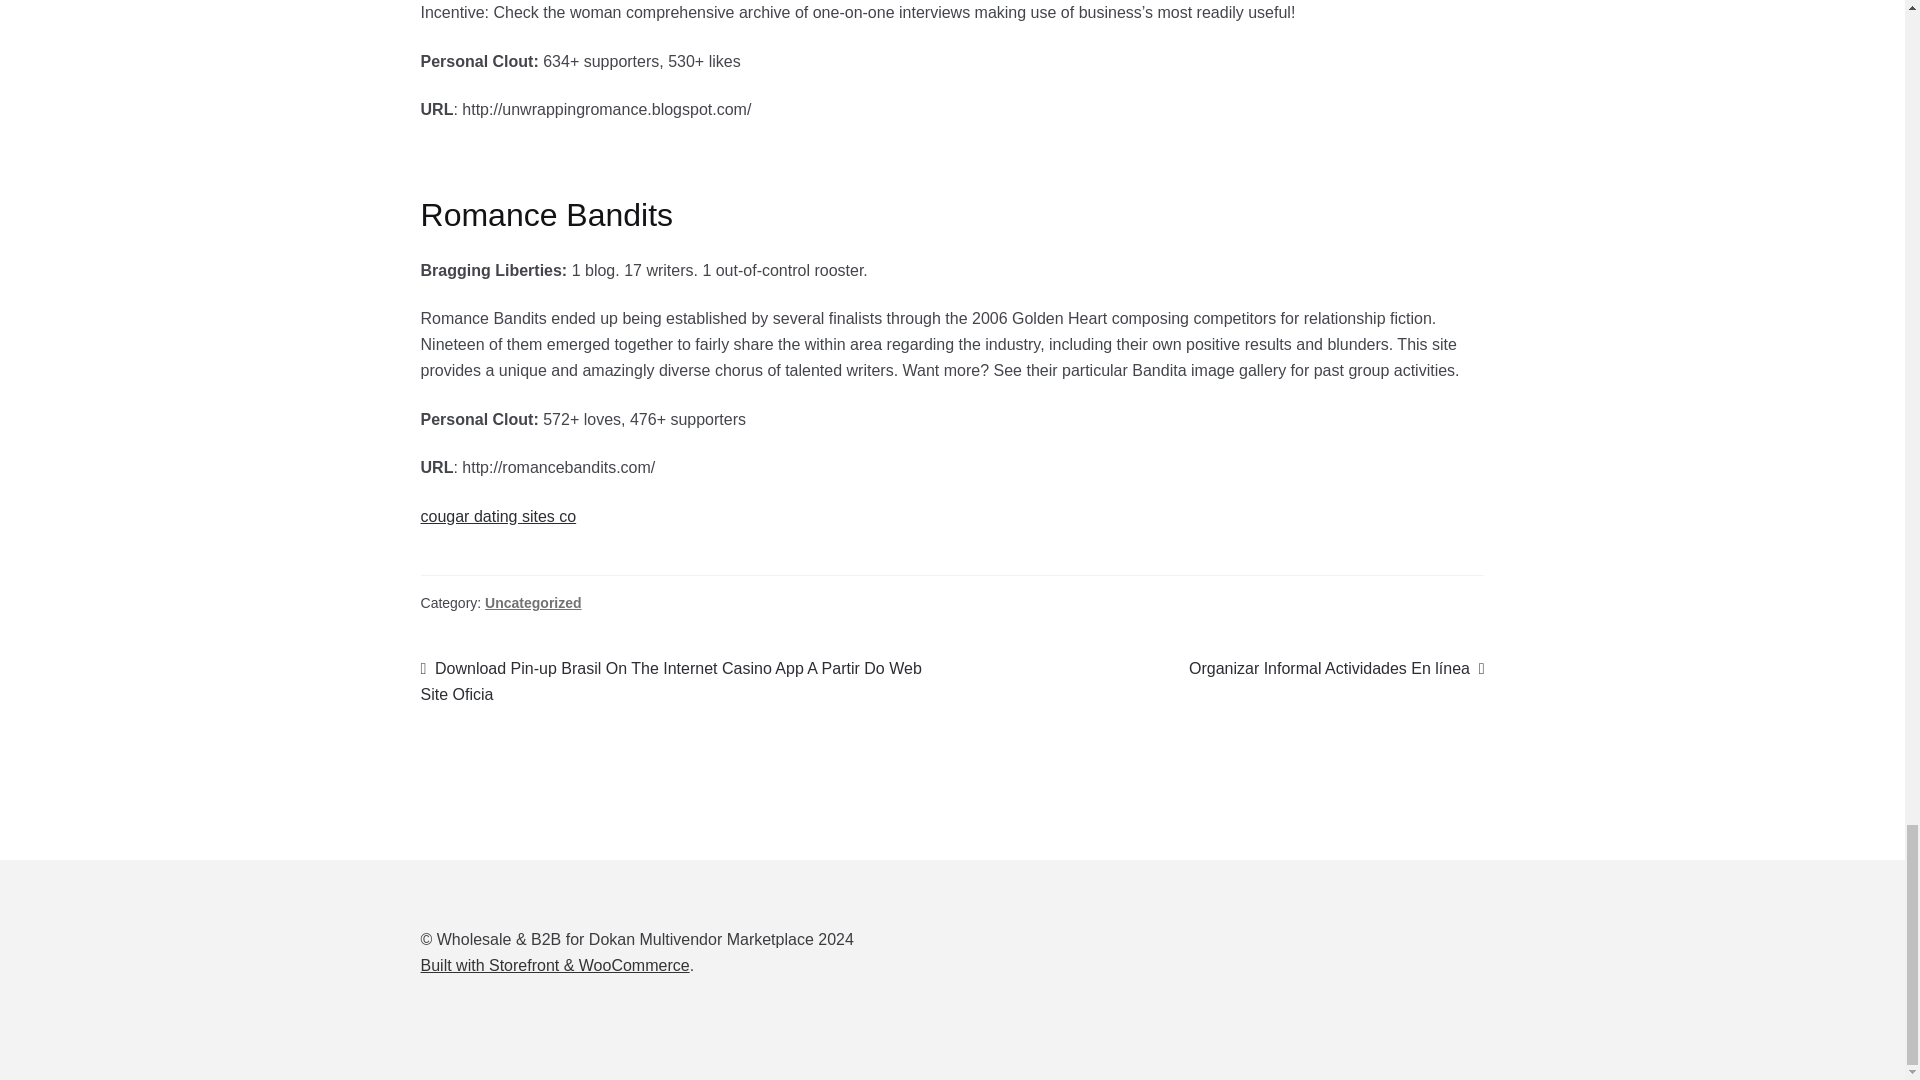 The width and height of the screenshot is (1920, 1080). Describe the element at coordinates (498, 516) in the screenshot. I see `cougar dating sites co` at that location.